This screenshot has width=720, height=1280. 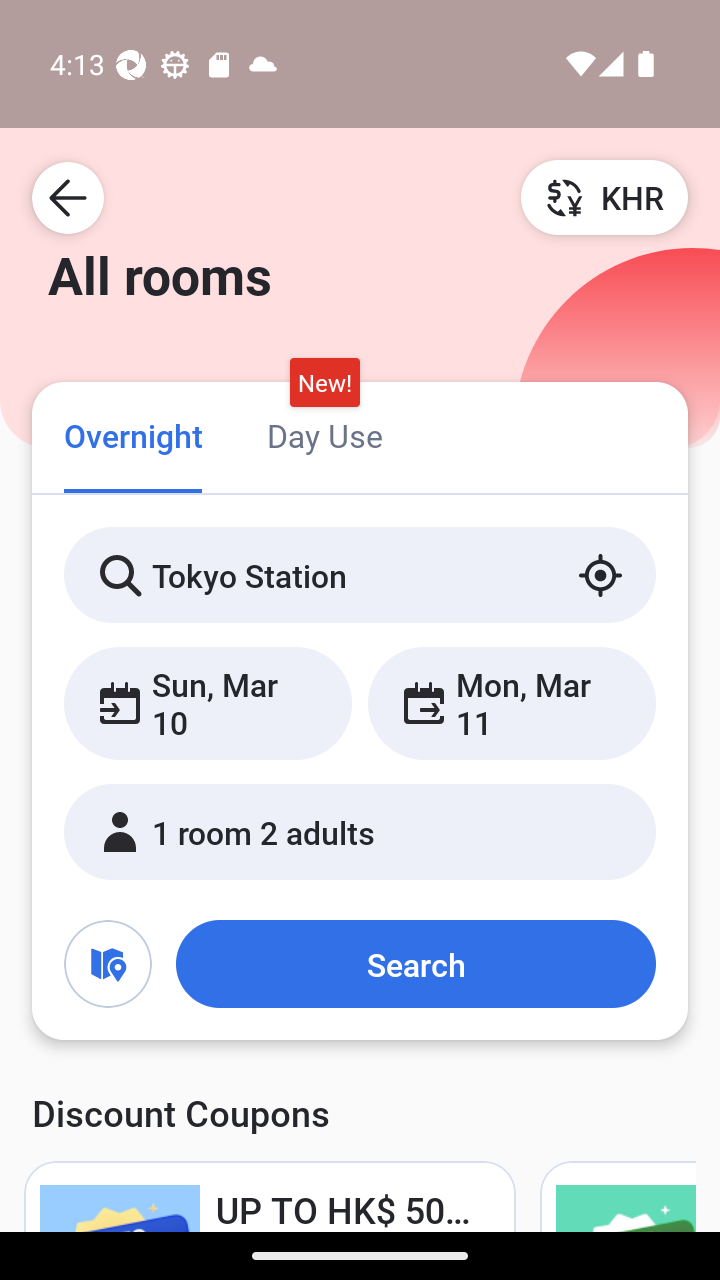 I want to click on Tokyo Station, so click(x=360, y=575).